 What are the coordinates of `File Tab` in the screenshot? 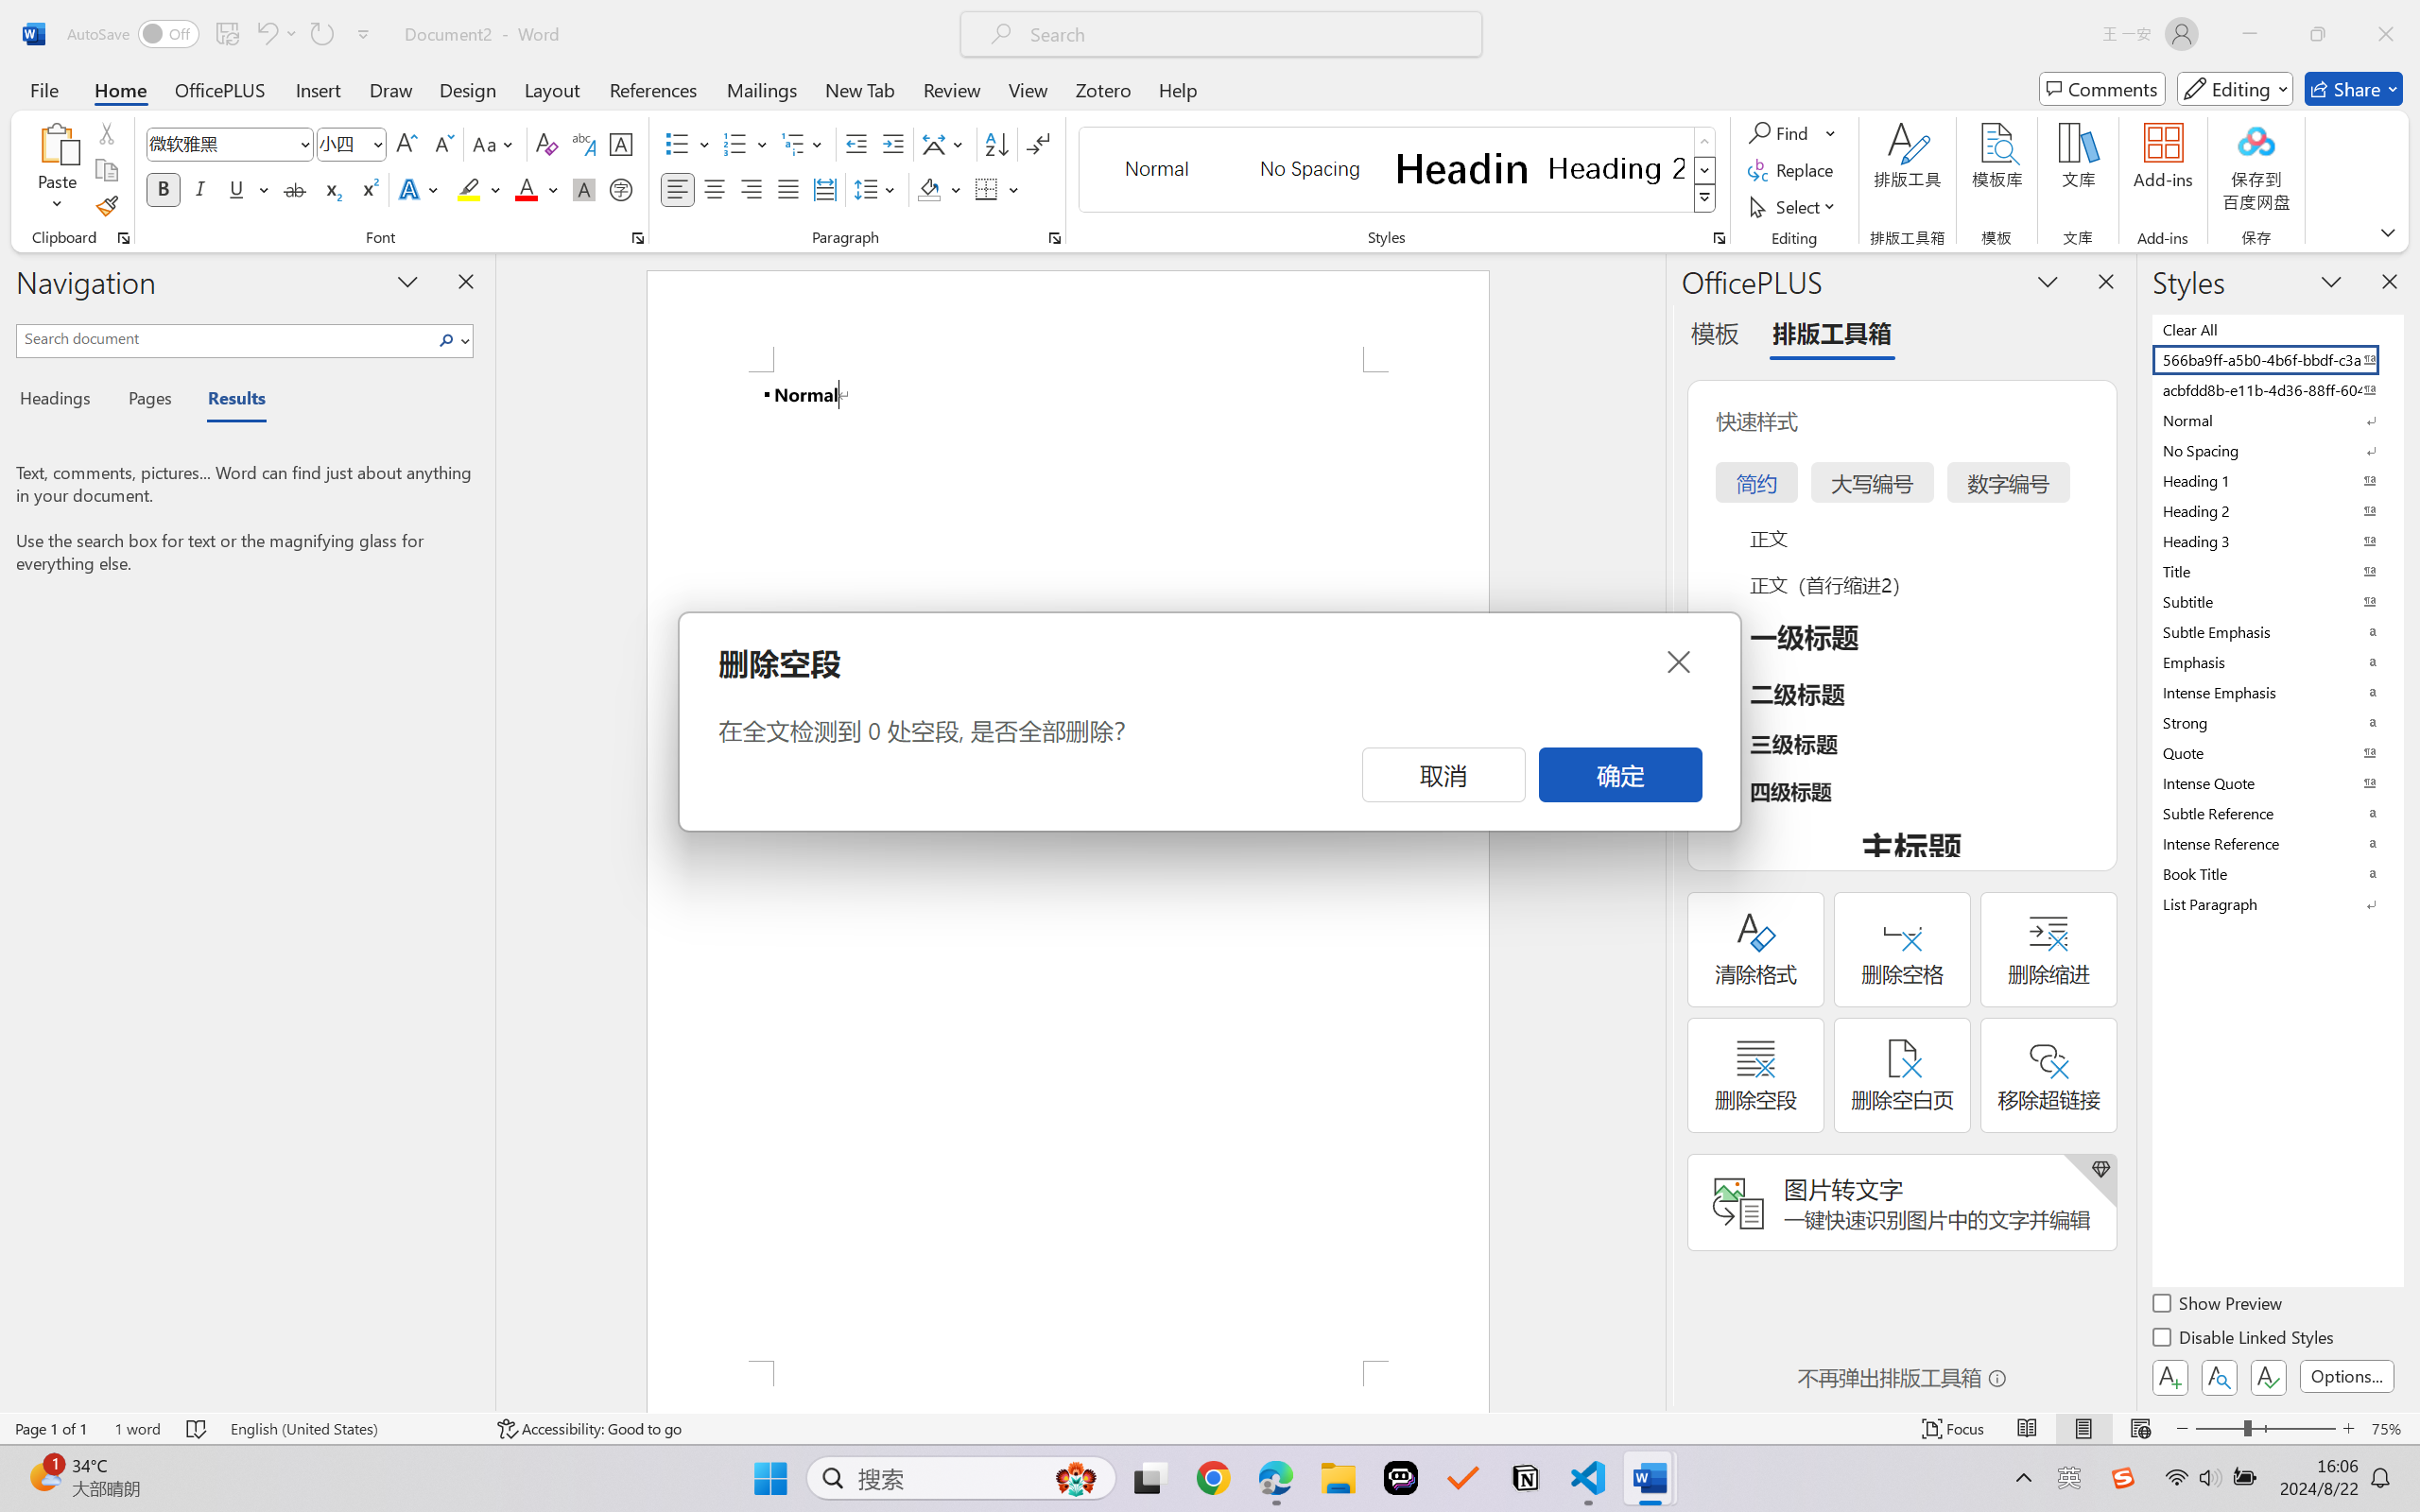 It's located at (43, 89).